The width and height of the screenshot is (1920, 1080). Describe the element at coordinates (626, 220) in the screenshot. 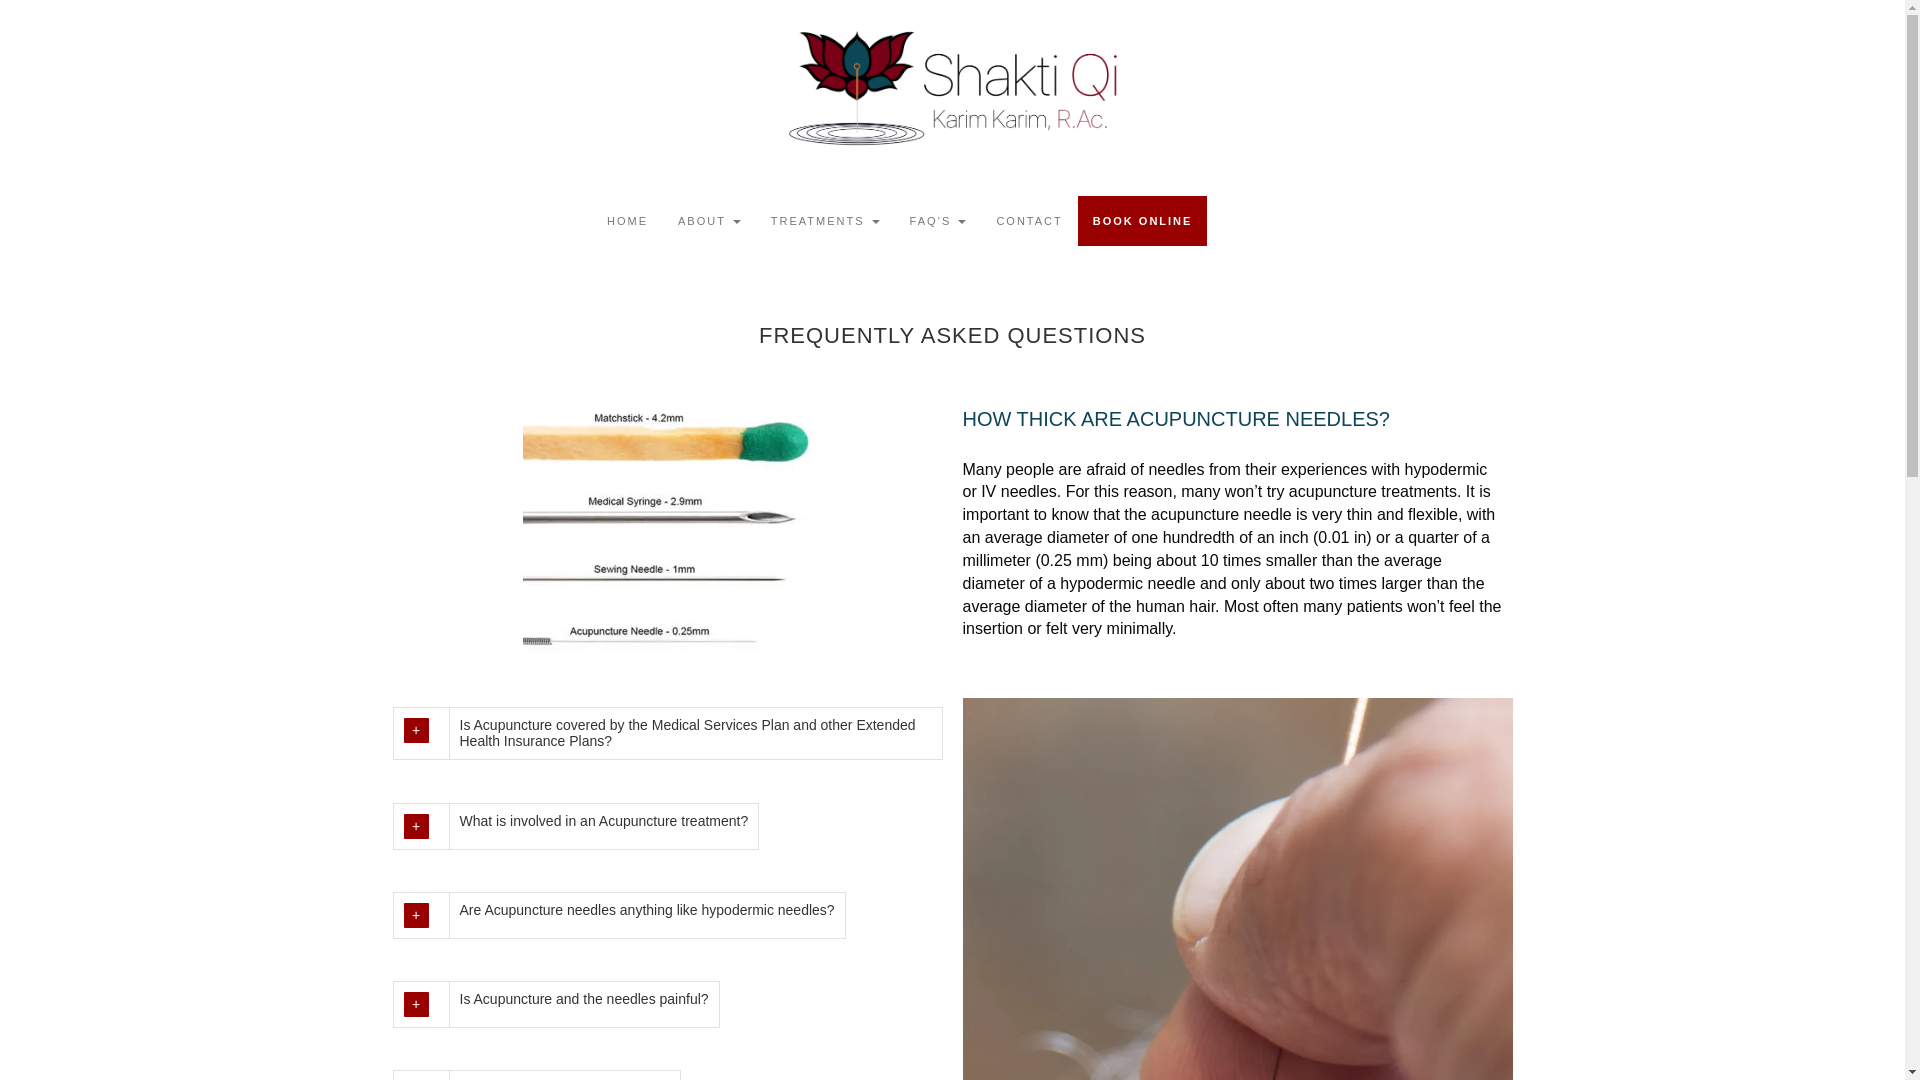

I see `HOME` at that location.